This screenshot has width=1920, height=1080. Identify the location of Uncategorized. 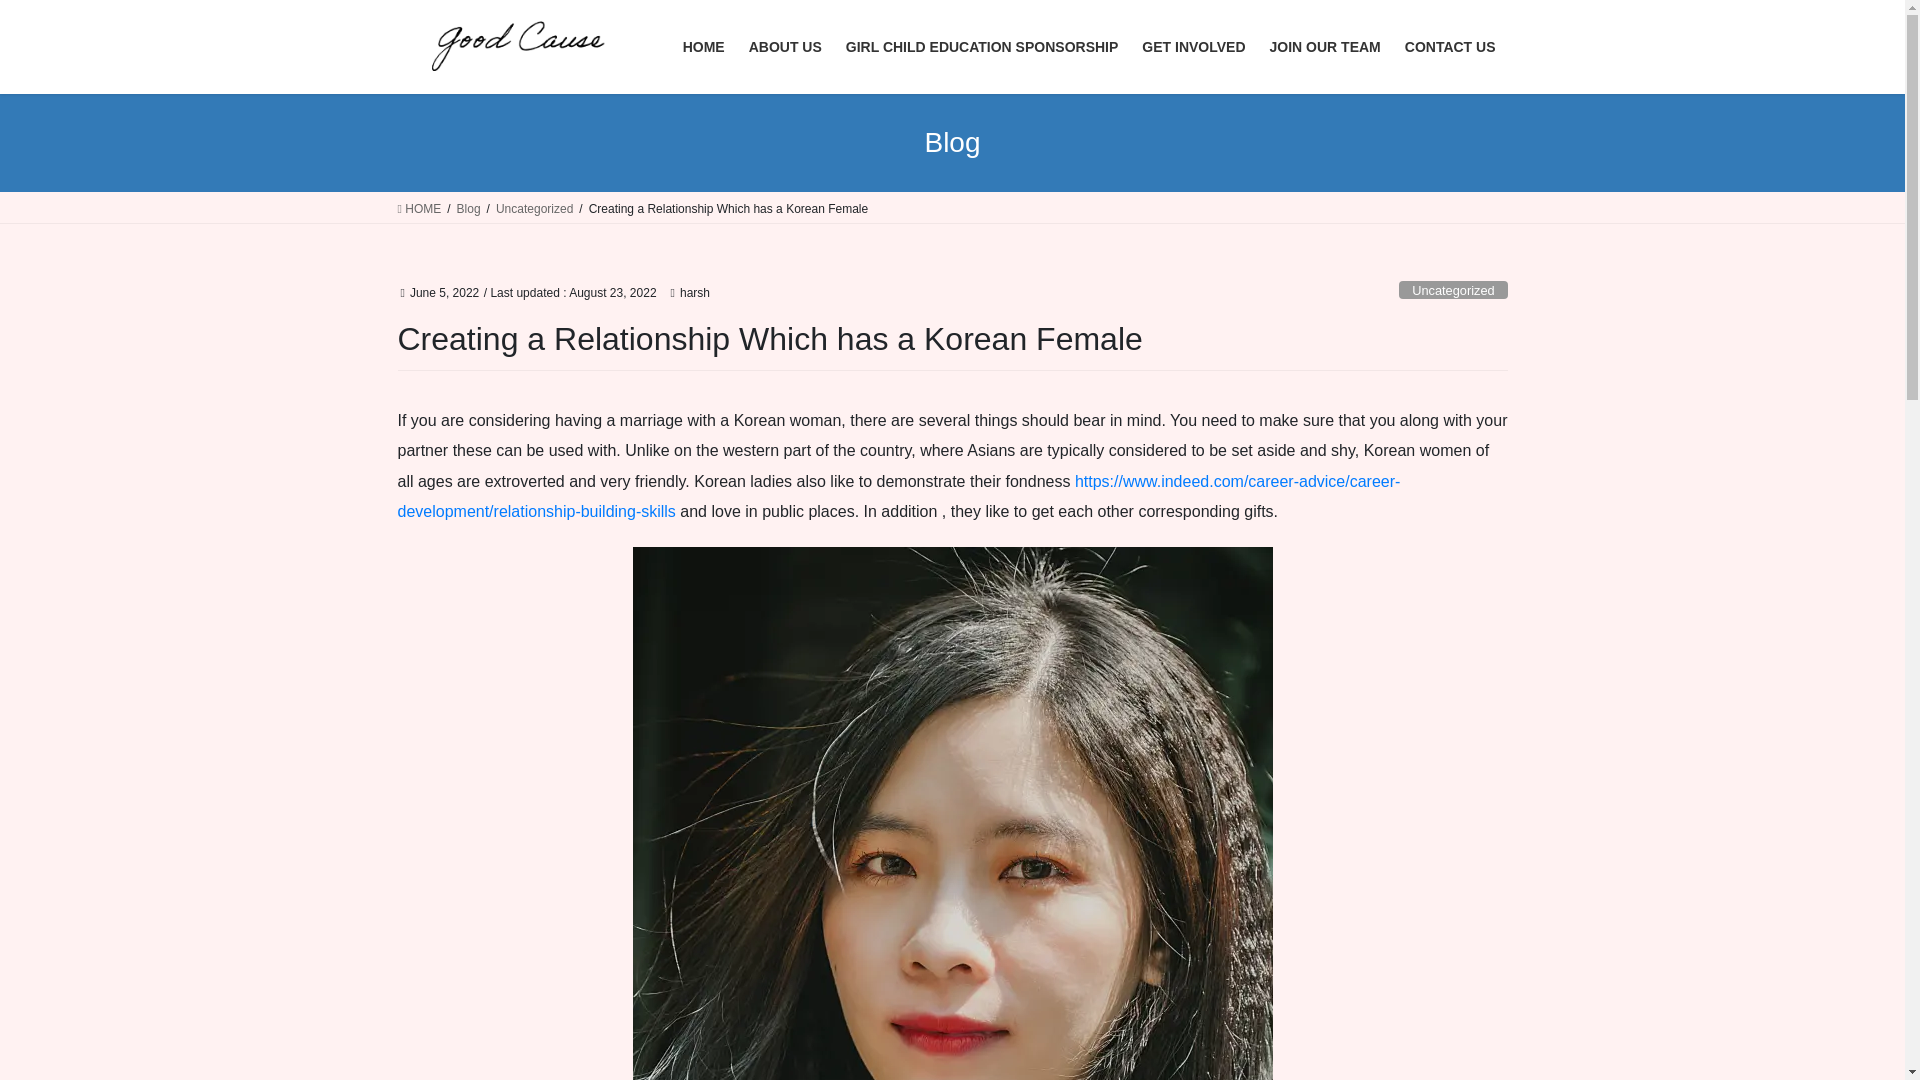
(534, 208).